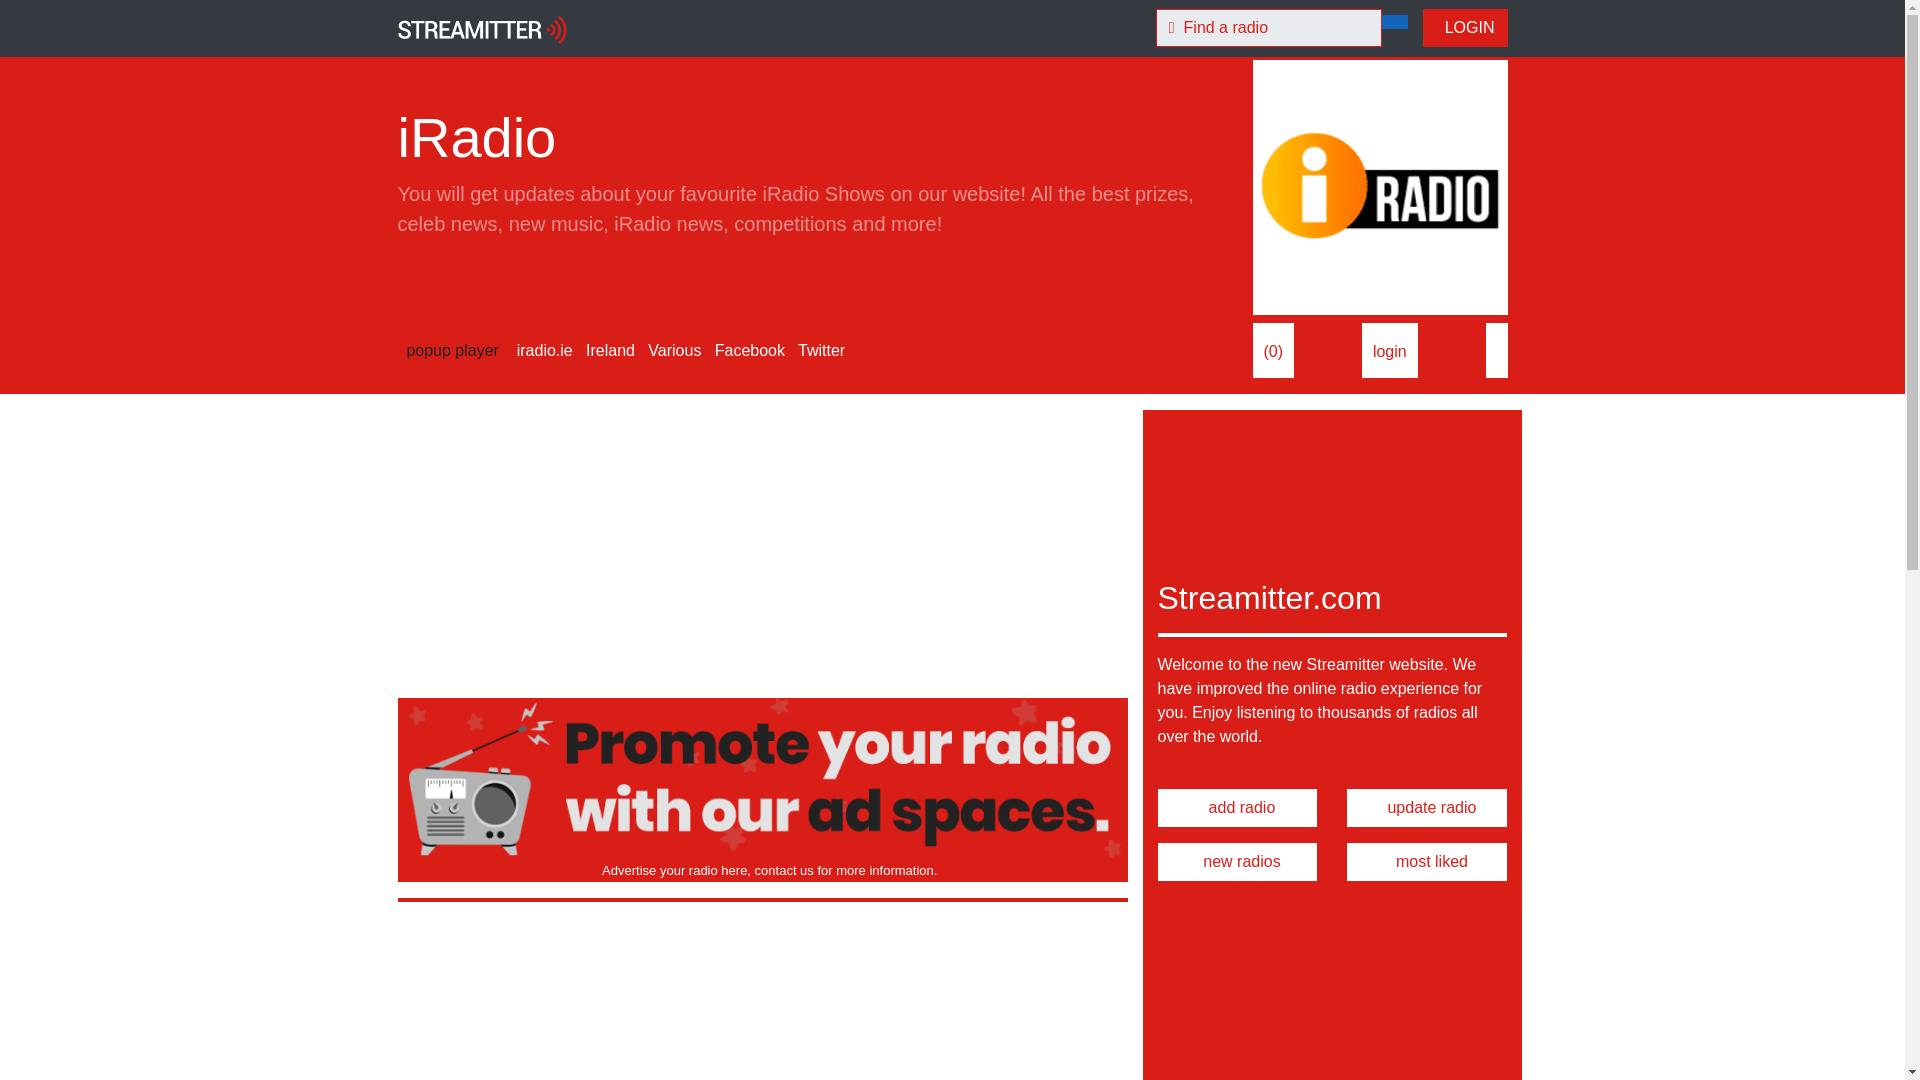  What do you see at coordinates (1464, 28) in the screenshot?
I see `  LOGIN` at bounding box center [1464, 28].